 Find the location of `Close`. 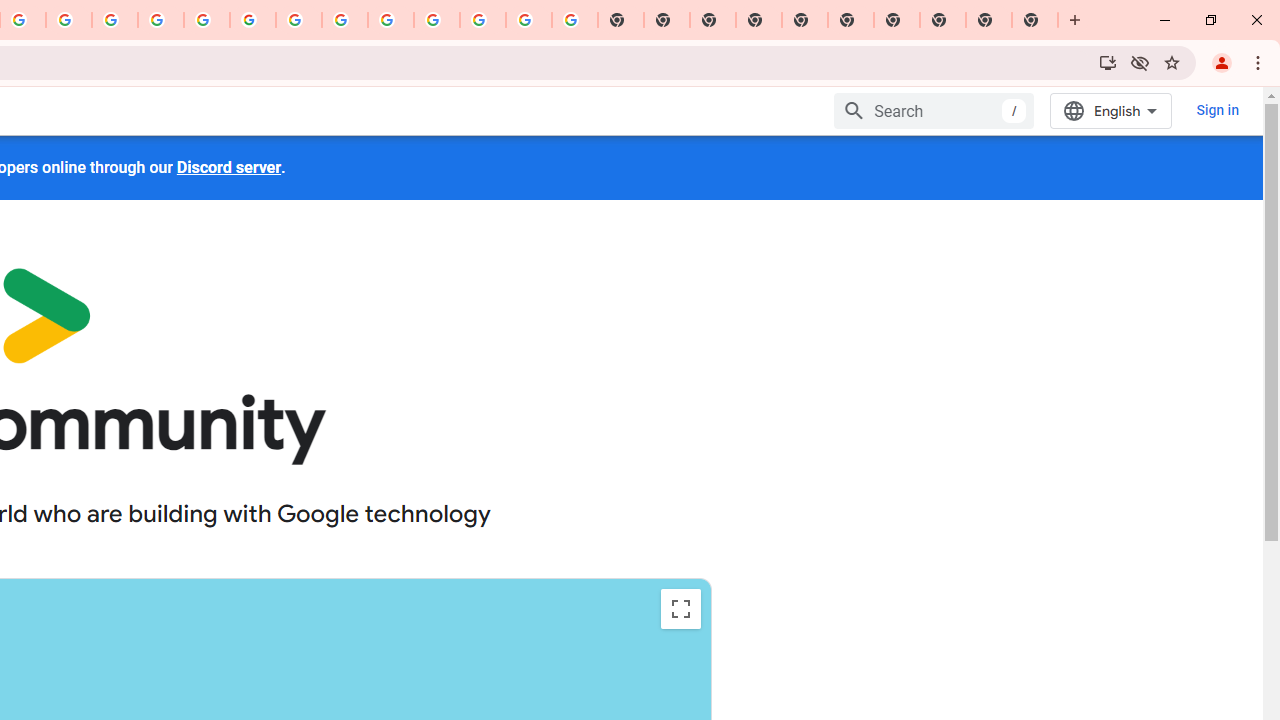

Close is located at coordinates (1256, 20).